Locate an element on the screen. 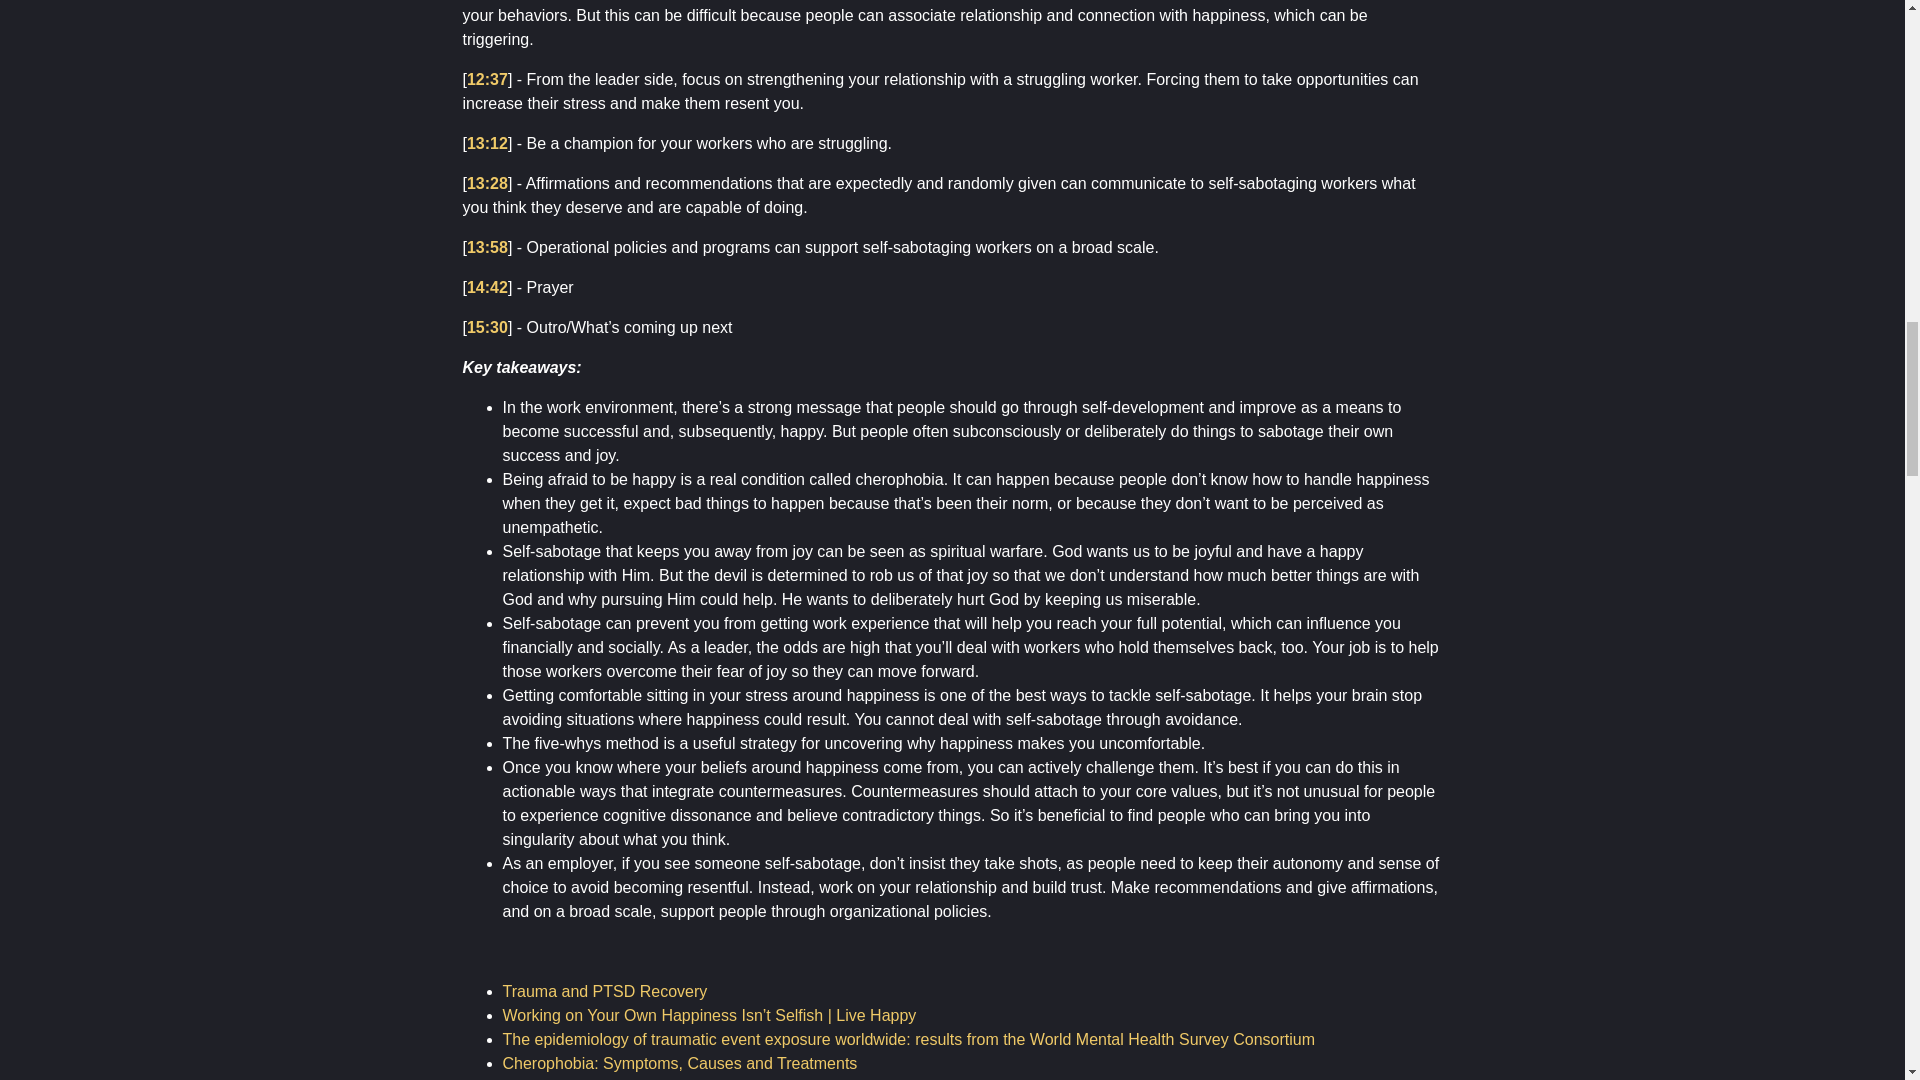 The image size is (1920, 1080). 13:12 is located at coordinates (487, 144).